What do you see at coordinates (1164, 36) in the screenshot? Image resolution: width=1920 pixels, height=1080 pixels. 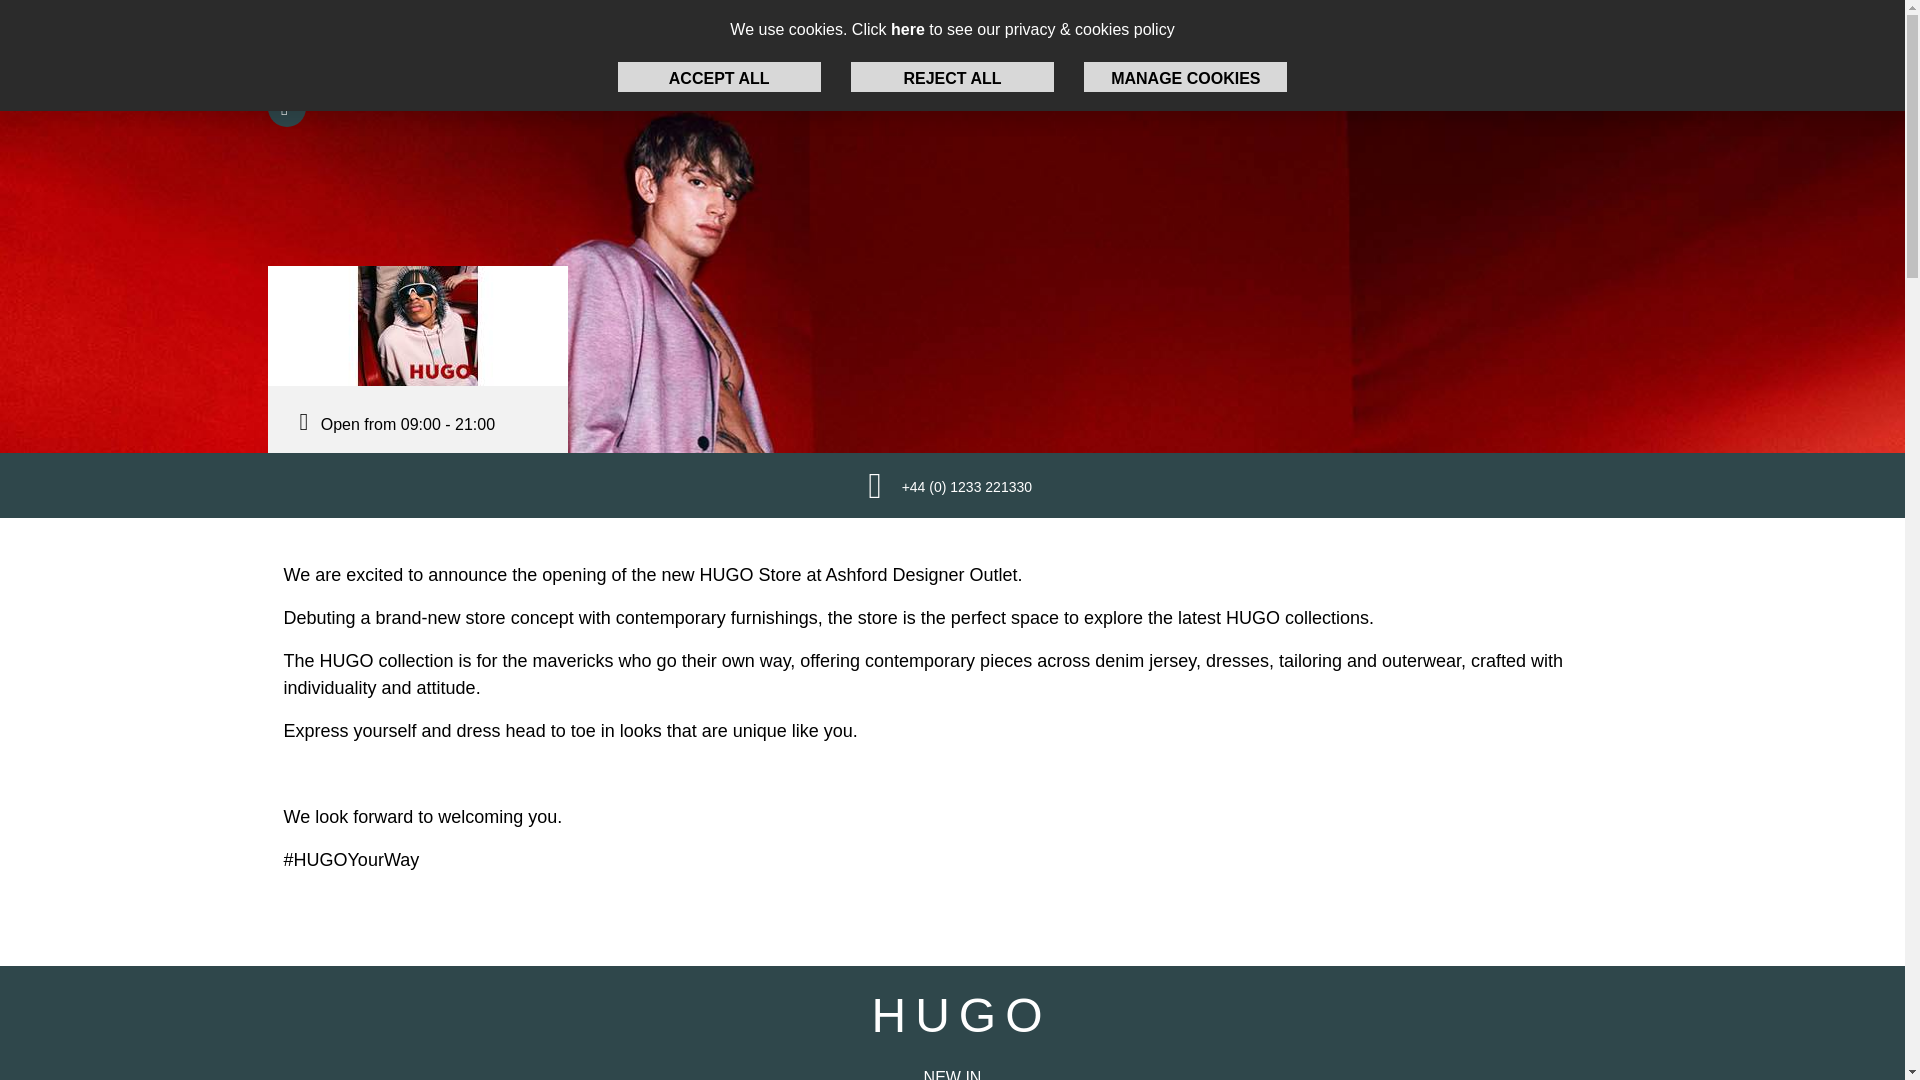 I see `What's On` at bounding box center [1164, 36].